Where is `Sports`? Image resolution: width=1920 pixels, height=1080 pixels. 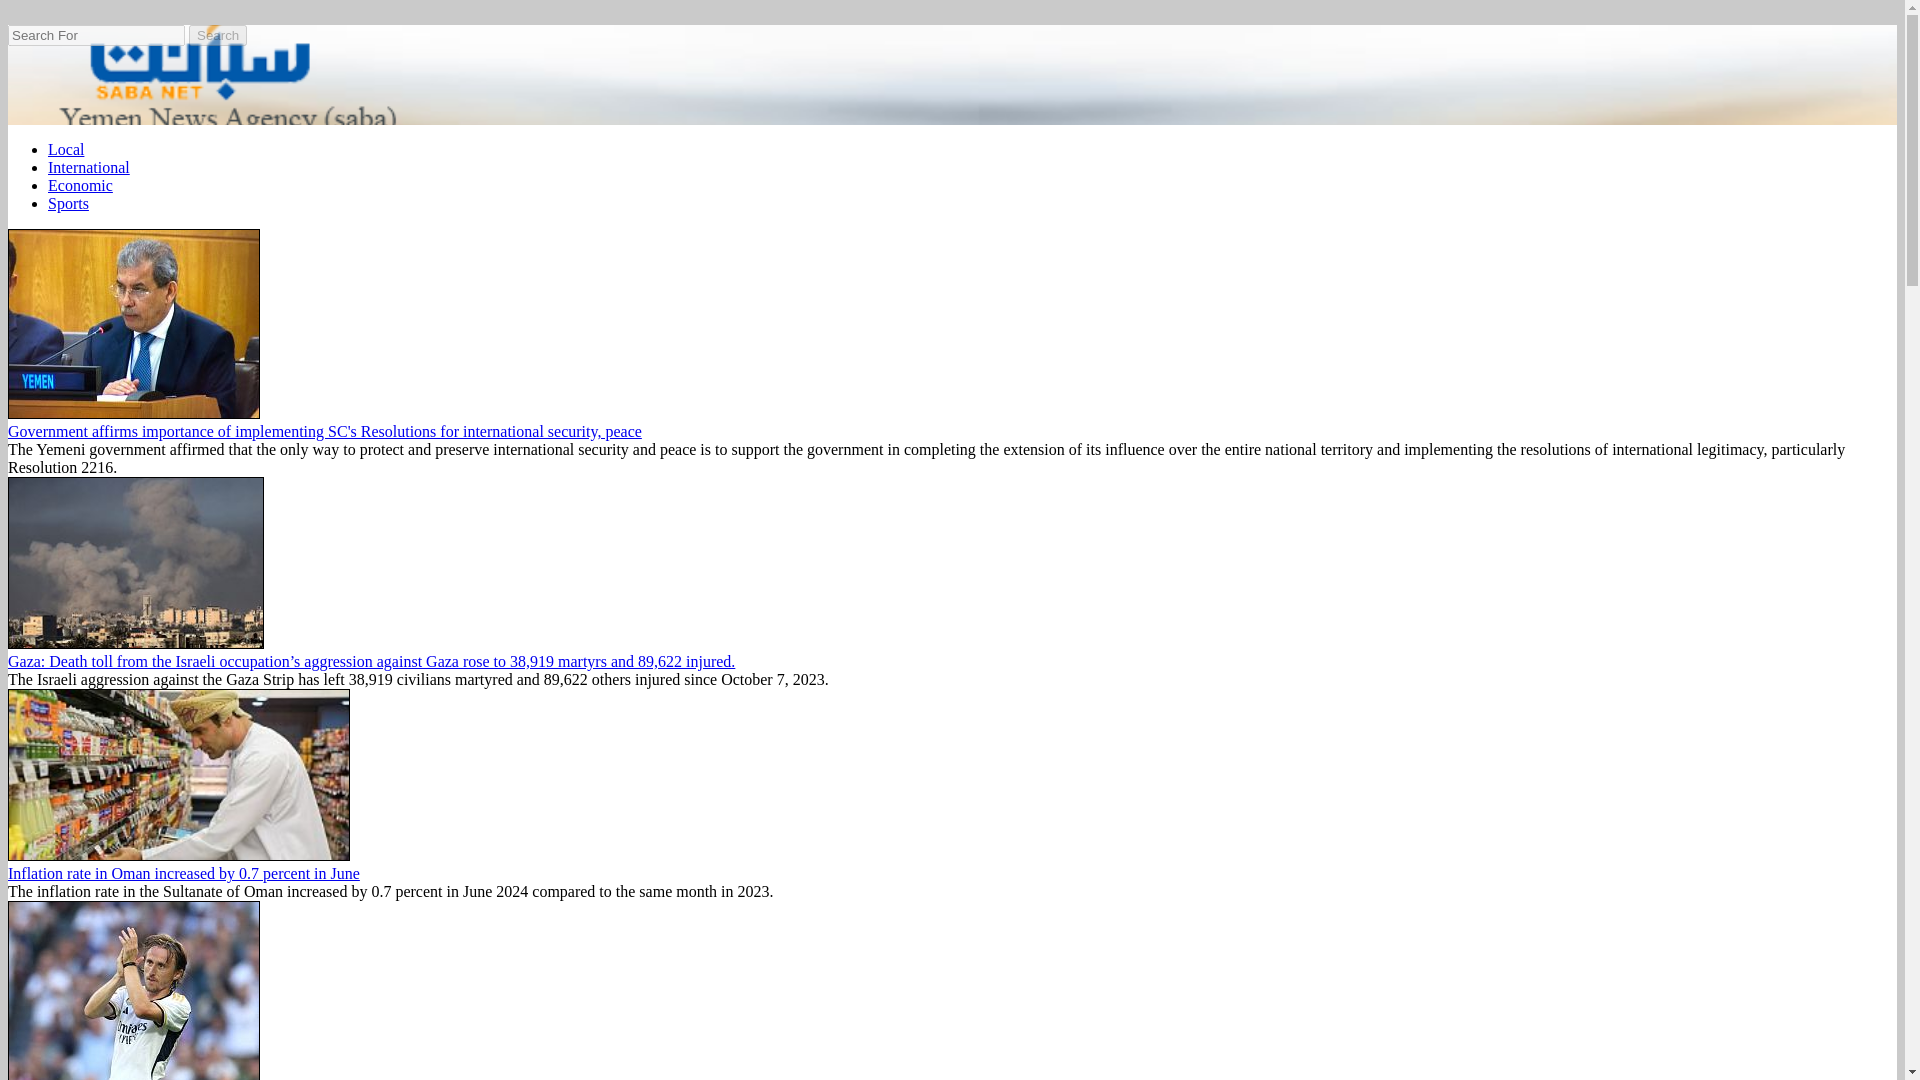 Sports is located at coordinates (68, 203).